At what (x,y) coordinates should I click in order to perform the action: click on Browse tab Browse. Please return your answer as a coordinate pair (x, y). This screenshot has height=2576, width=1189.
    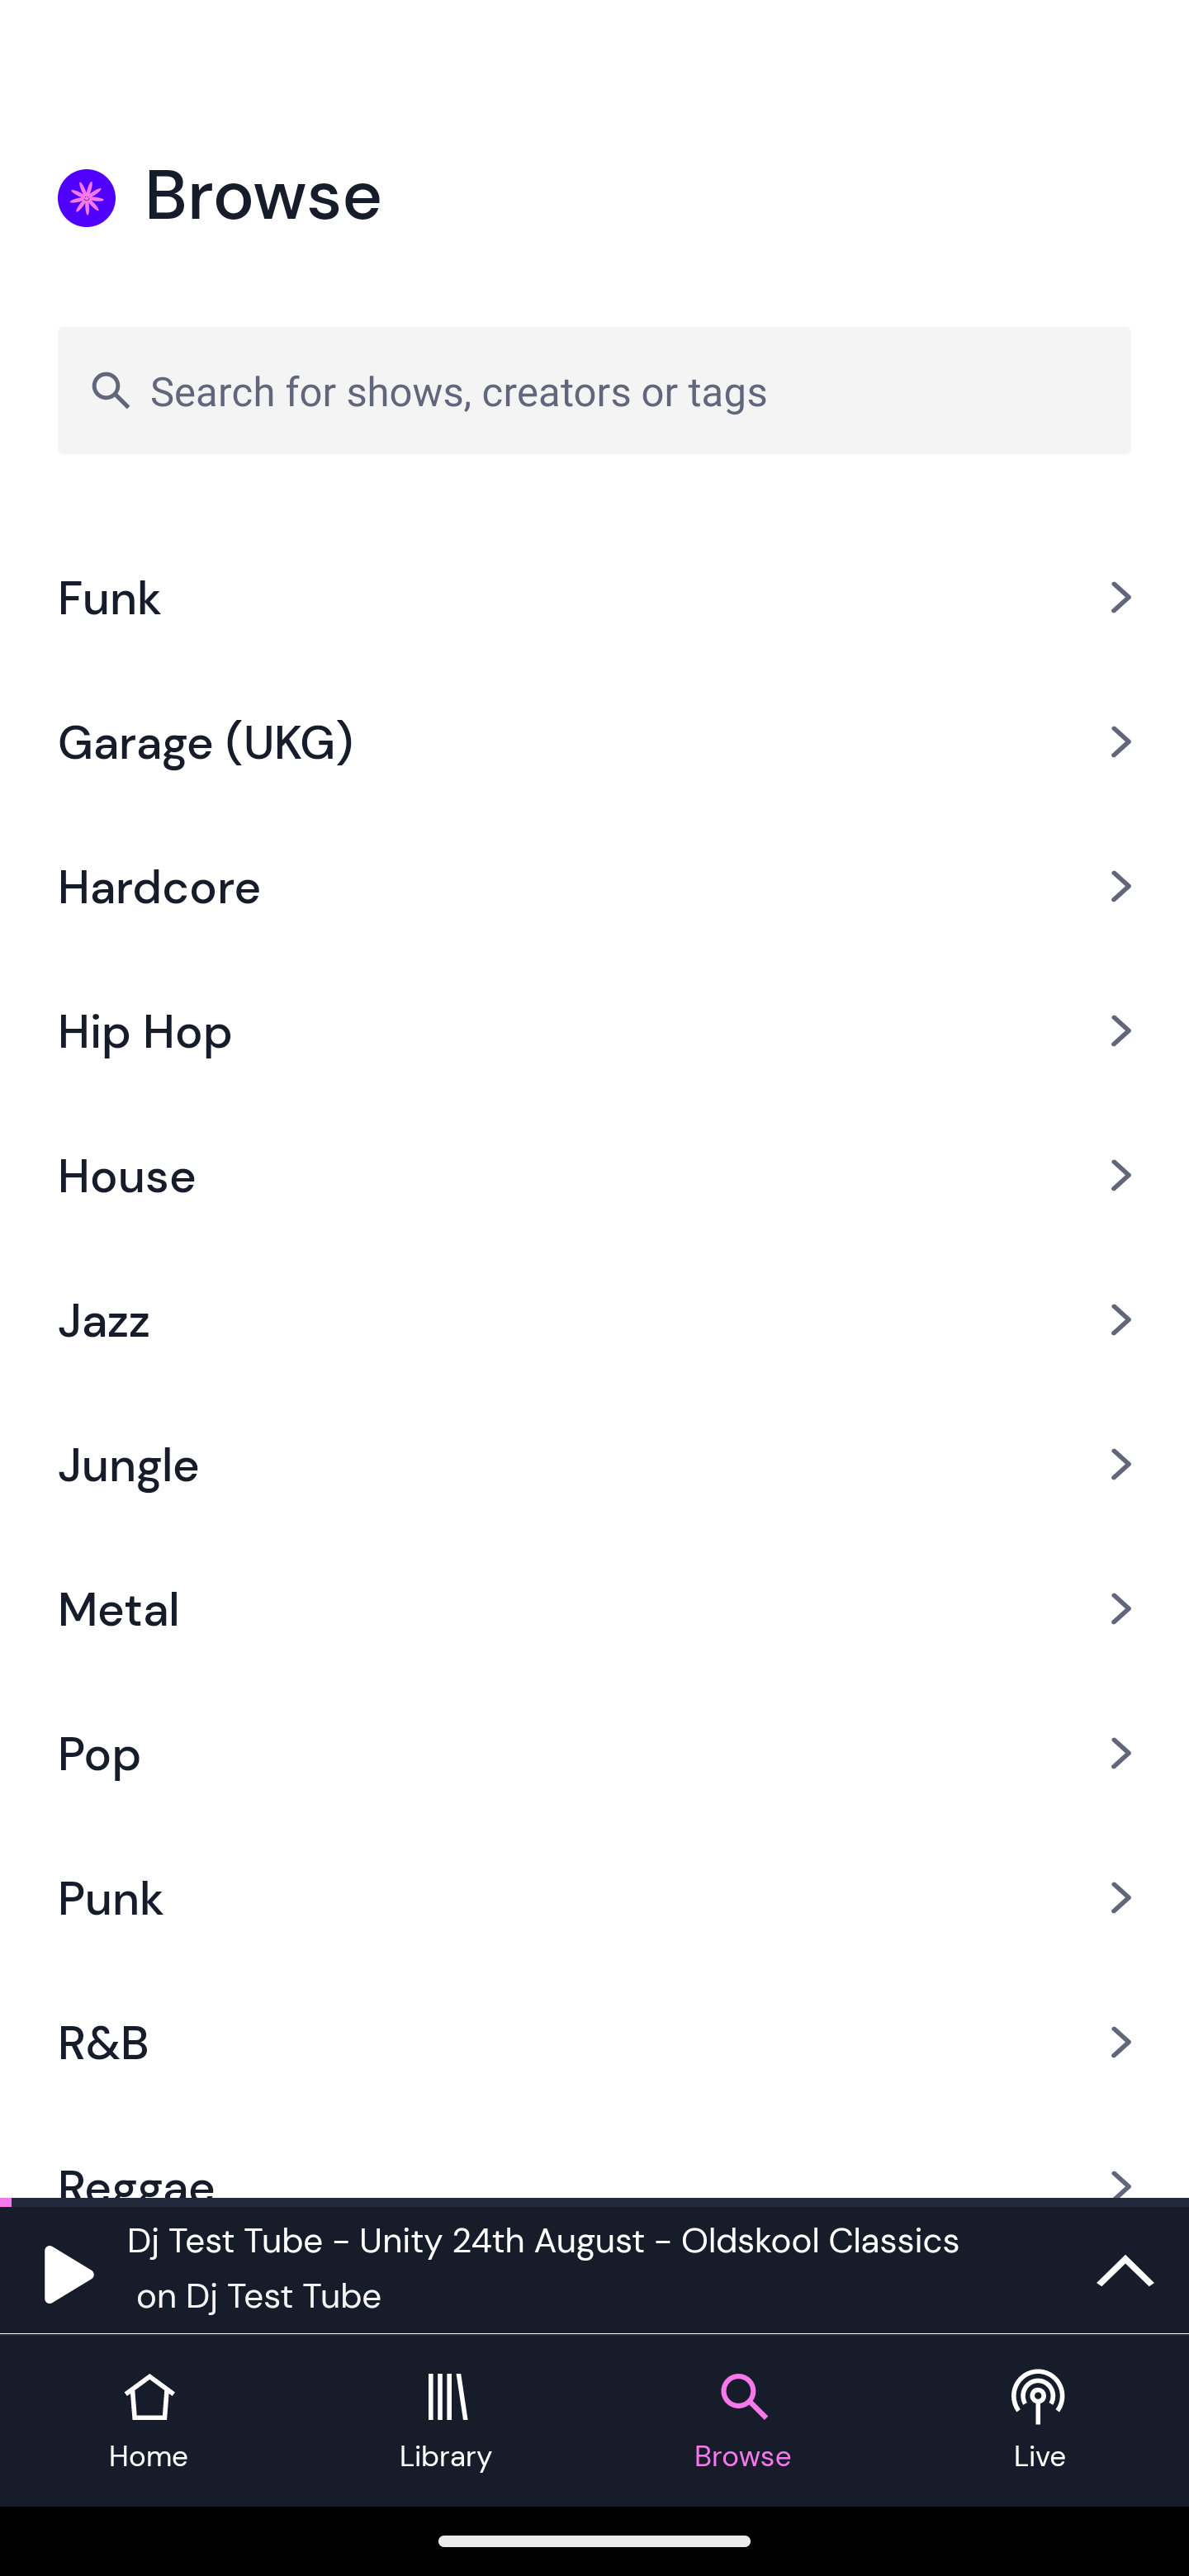
    Looking at the image, I should click on (743, 2421).